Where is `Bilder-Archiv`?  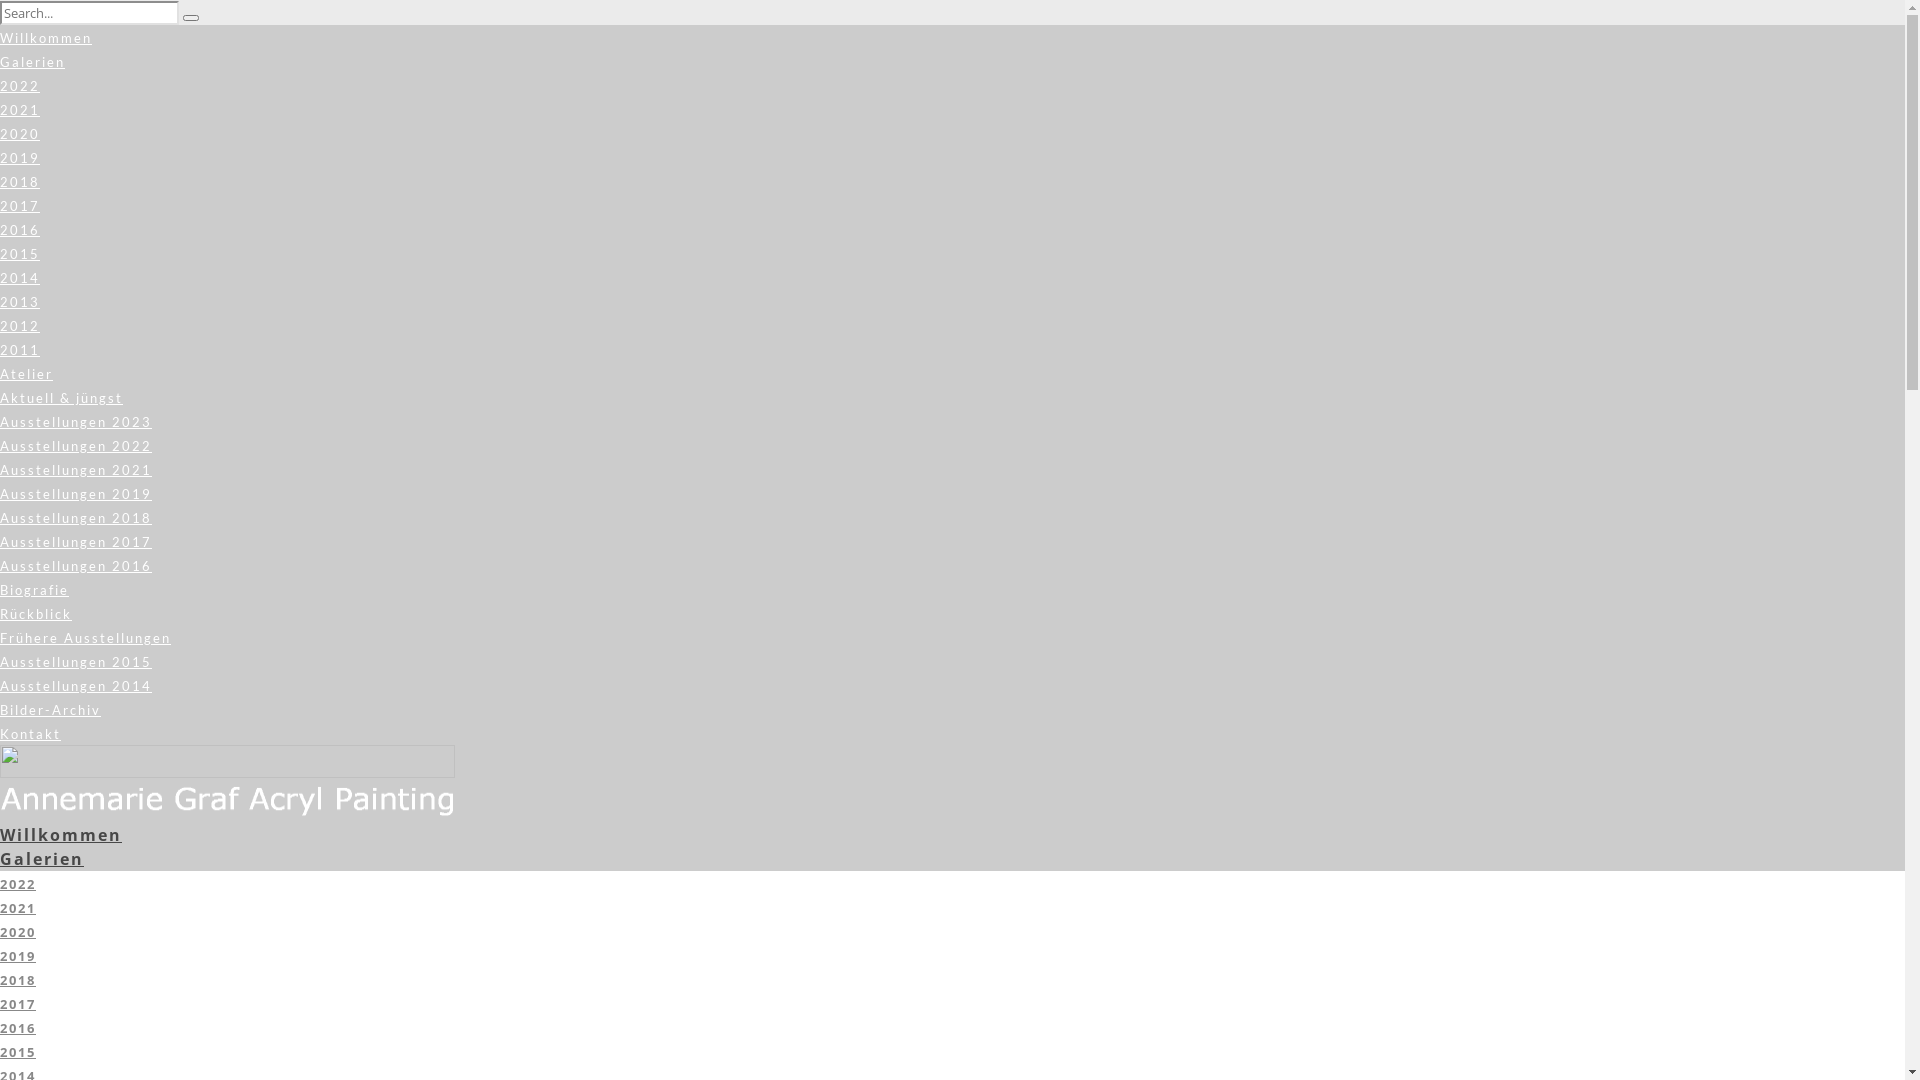
Bilder-Archiv is located at coordinates (50, 710).